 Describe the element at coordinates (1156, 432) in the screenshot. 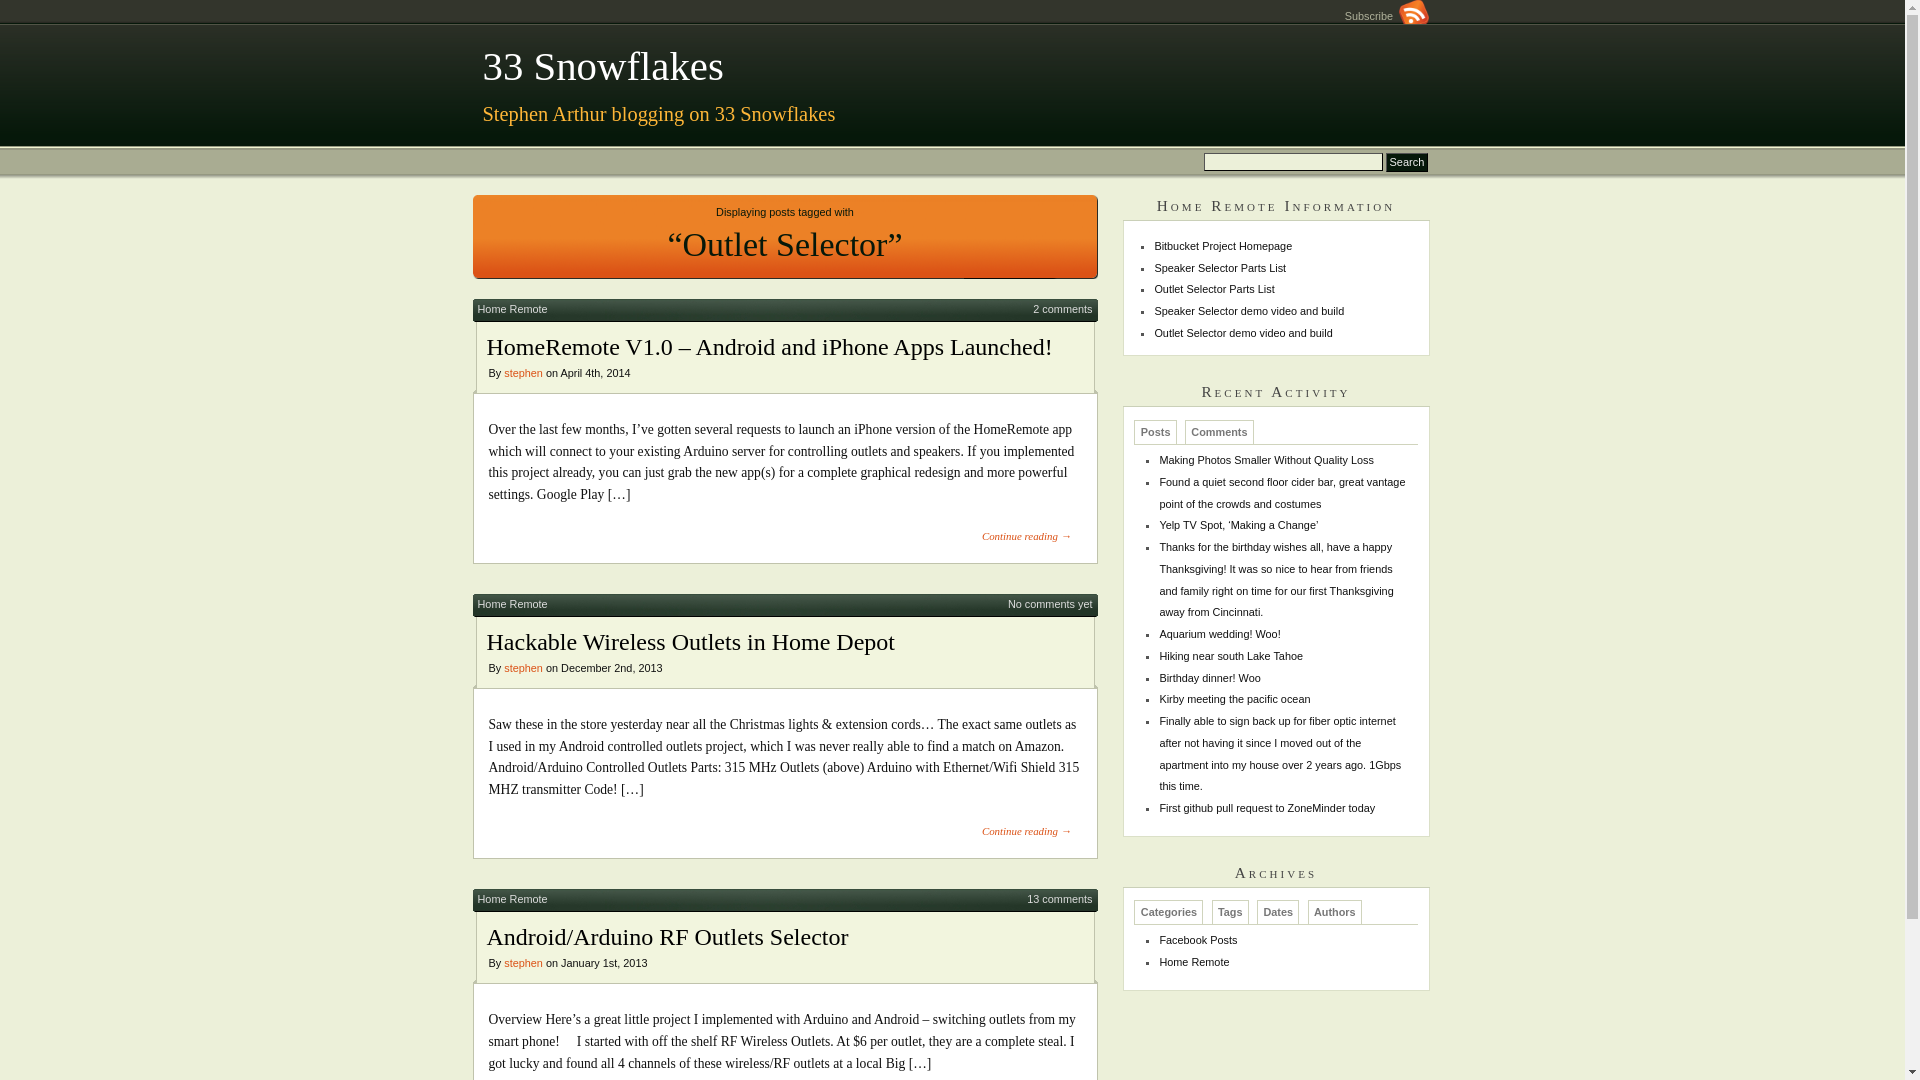

I see `Posts` at that location.